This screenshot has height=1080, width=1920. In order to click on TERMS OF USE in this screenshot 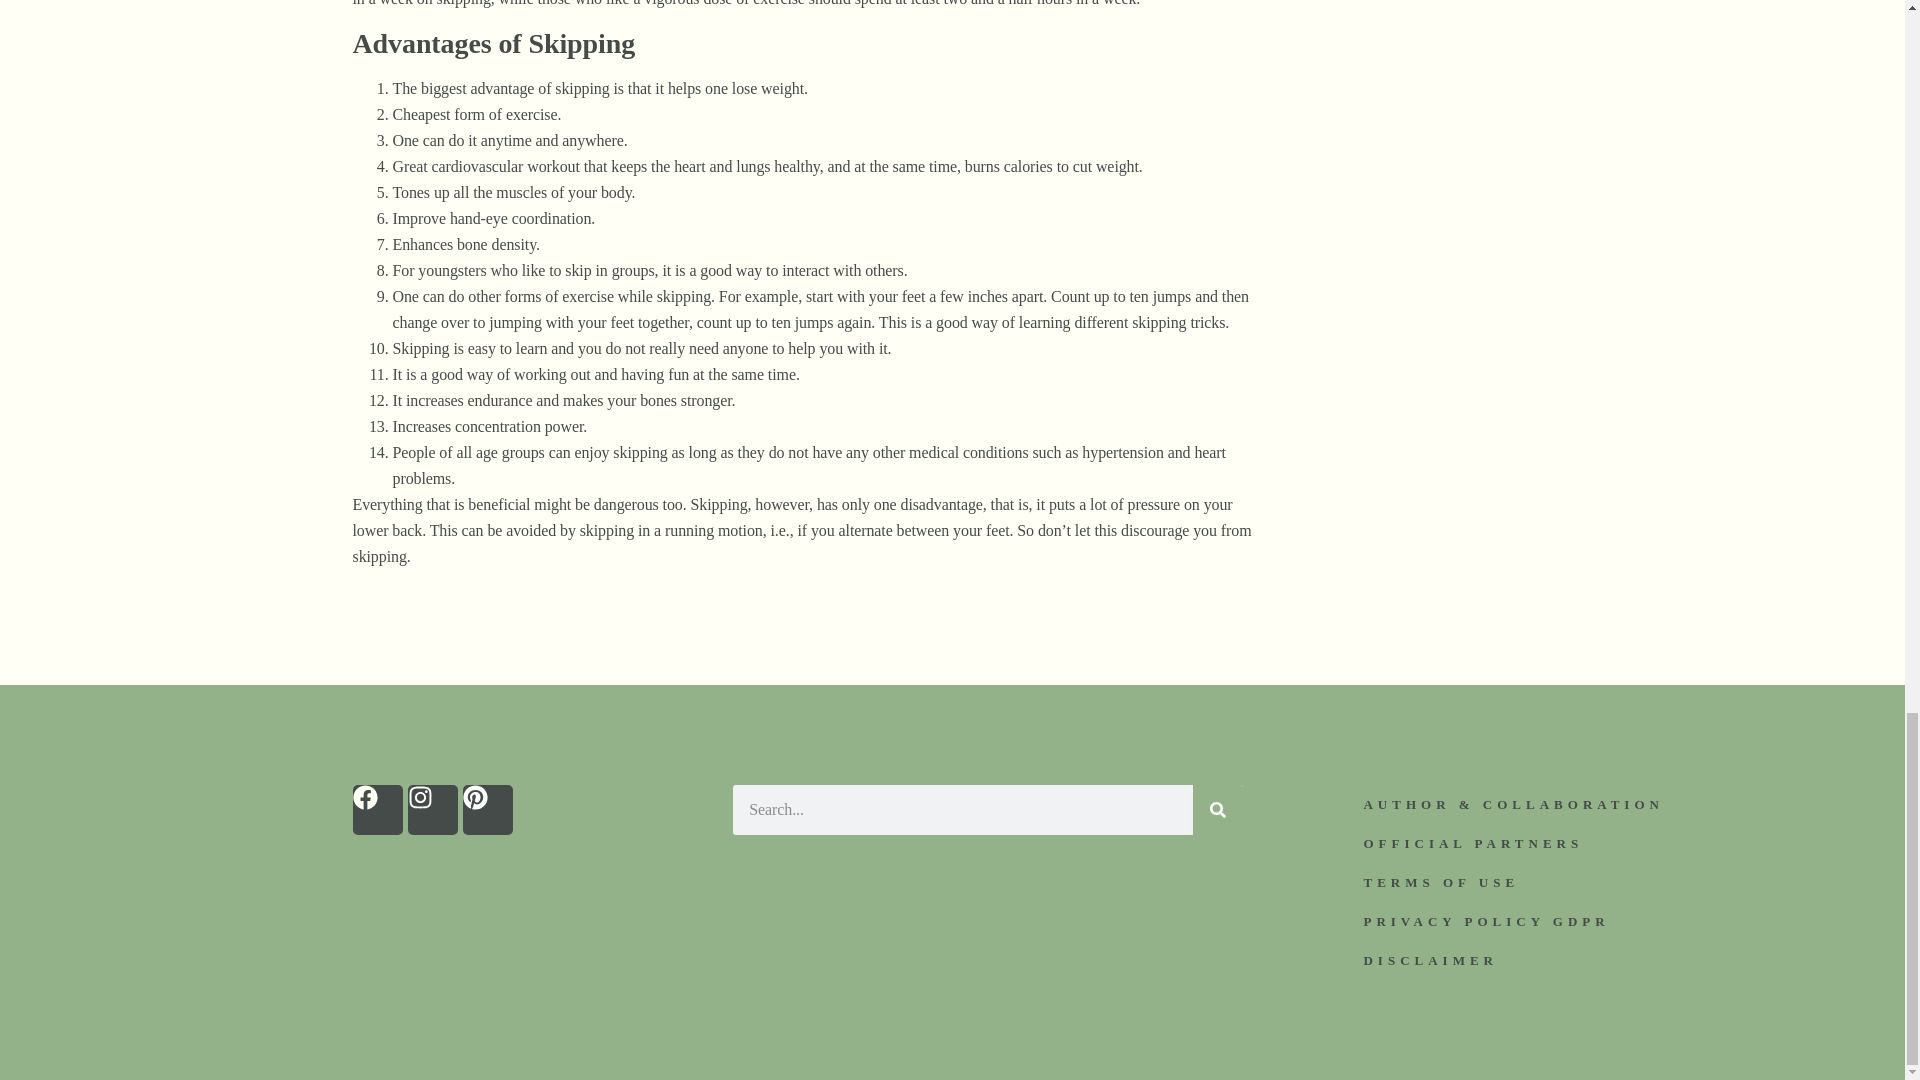, I will do `click(1440, 882)`.